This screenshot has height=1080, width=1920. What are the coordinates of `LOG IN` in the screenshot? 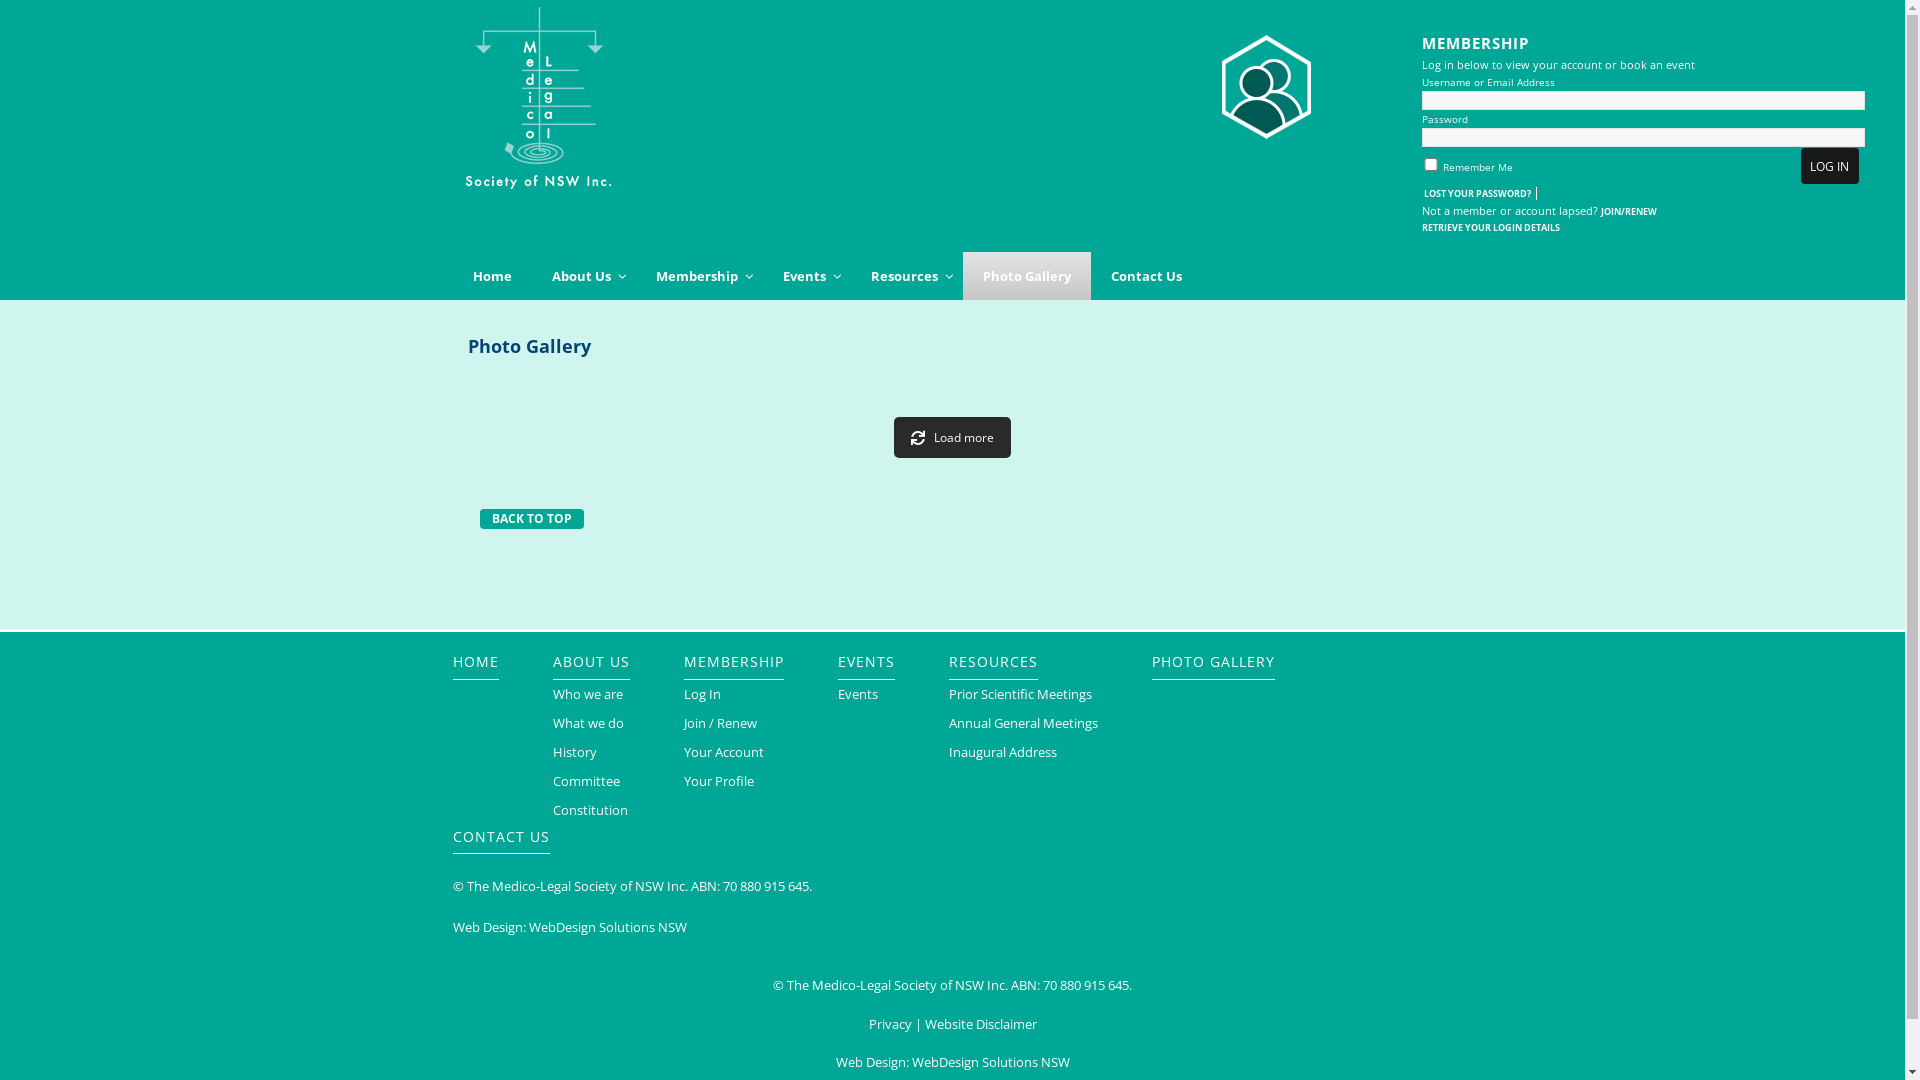 It's located at (1830, 166).